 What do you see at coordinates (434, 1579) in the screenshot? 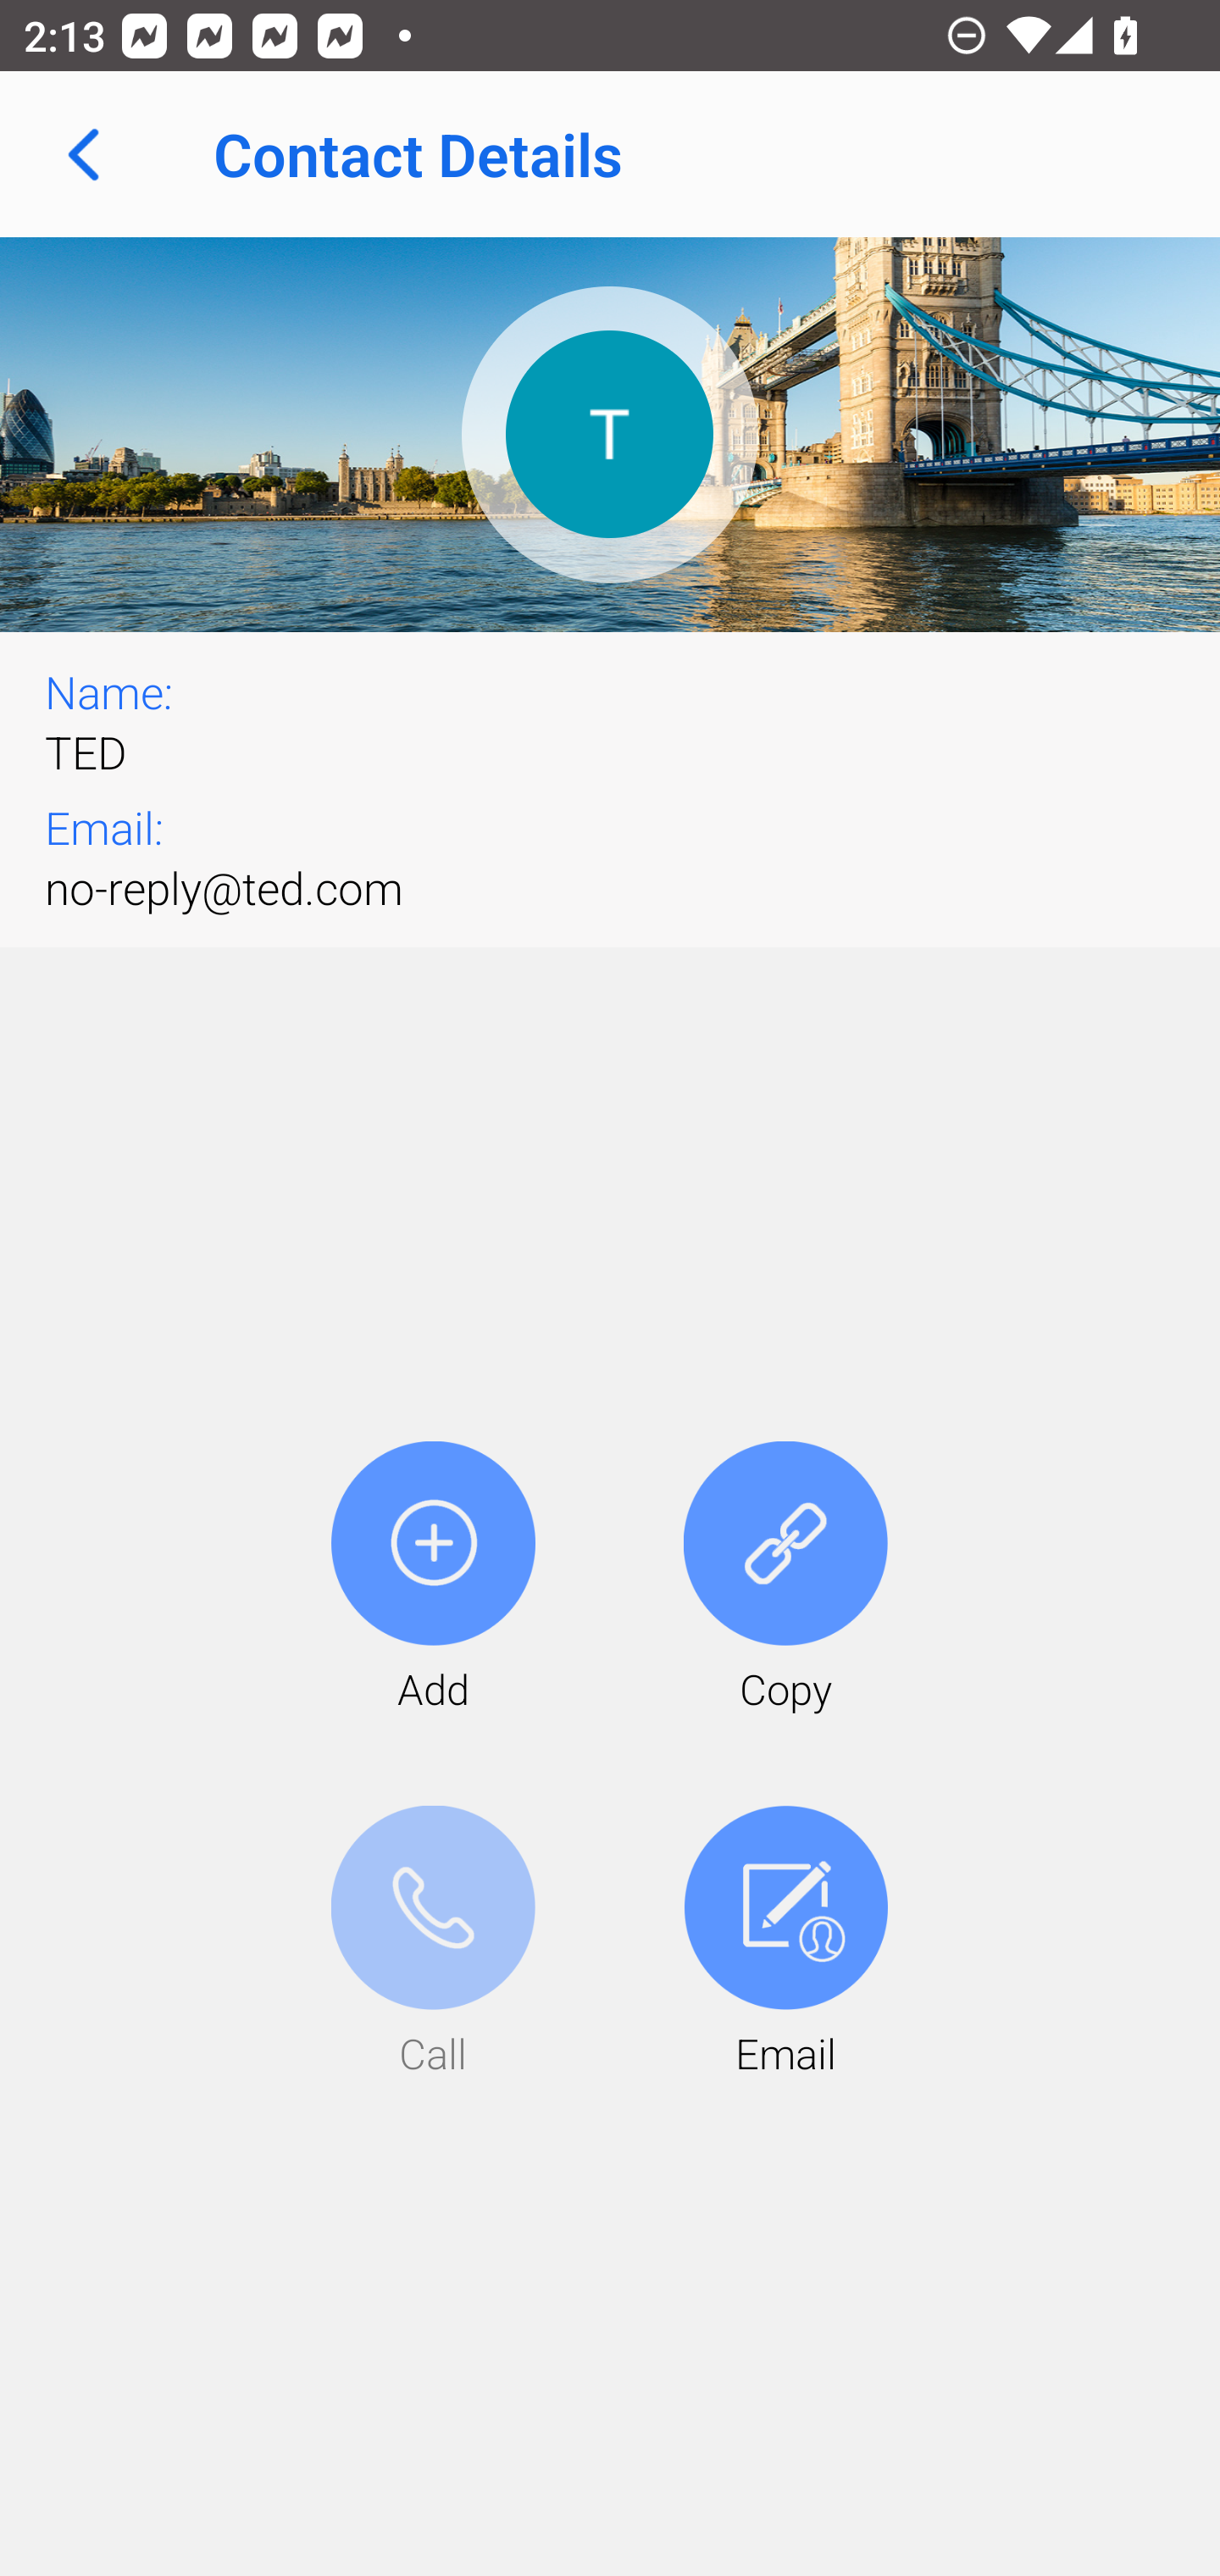
I see `Add` at bounding box center [434, 1579].